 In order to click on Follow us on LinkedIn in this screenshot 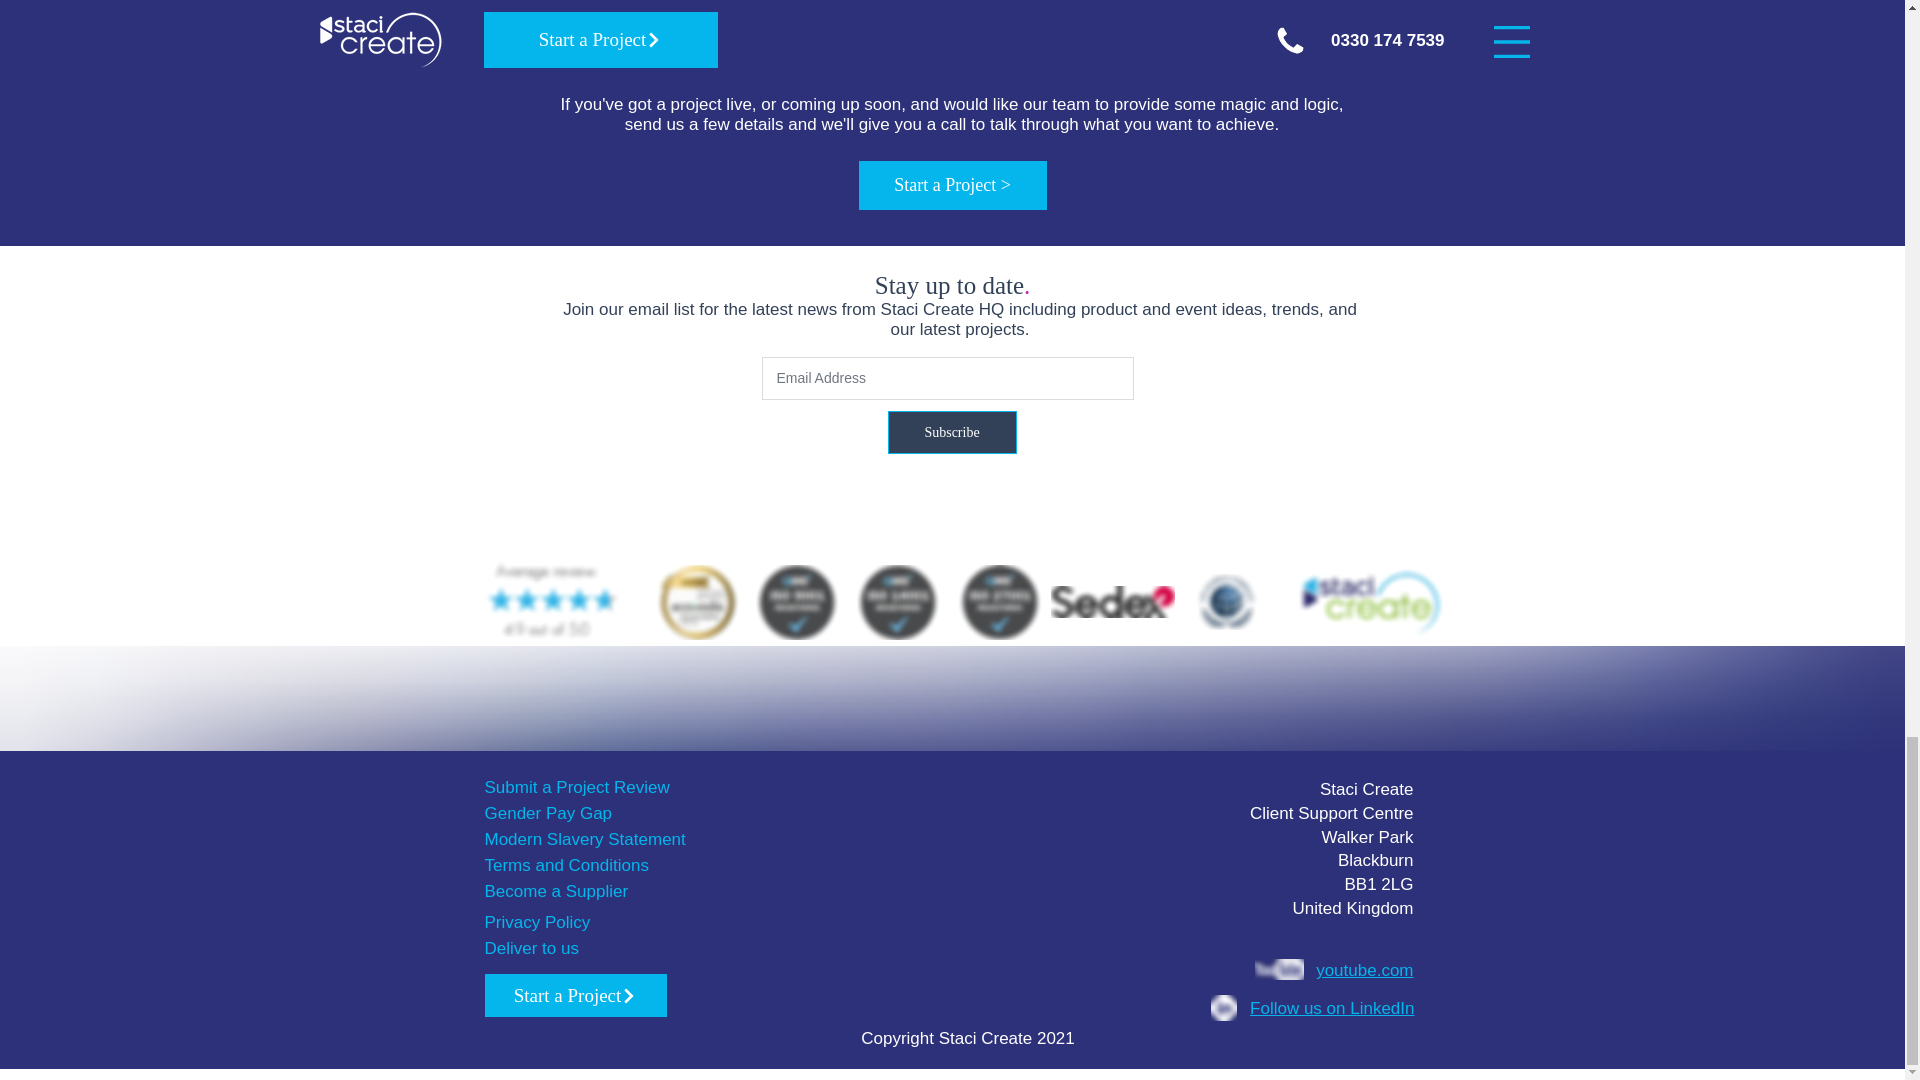, I will do `click(1331, 1008)`.